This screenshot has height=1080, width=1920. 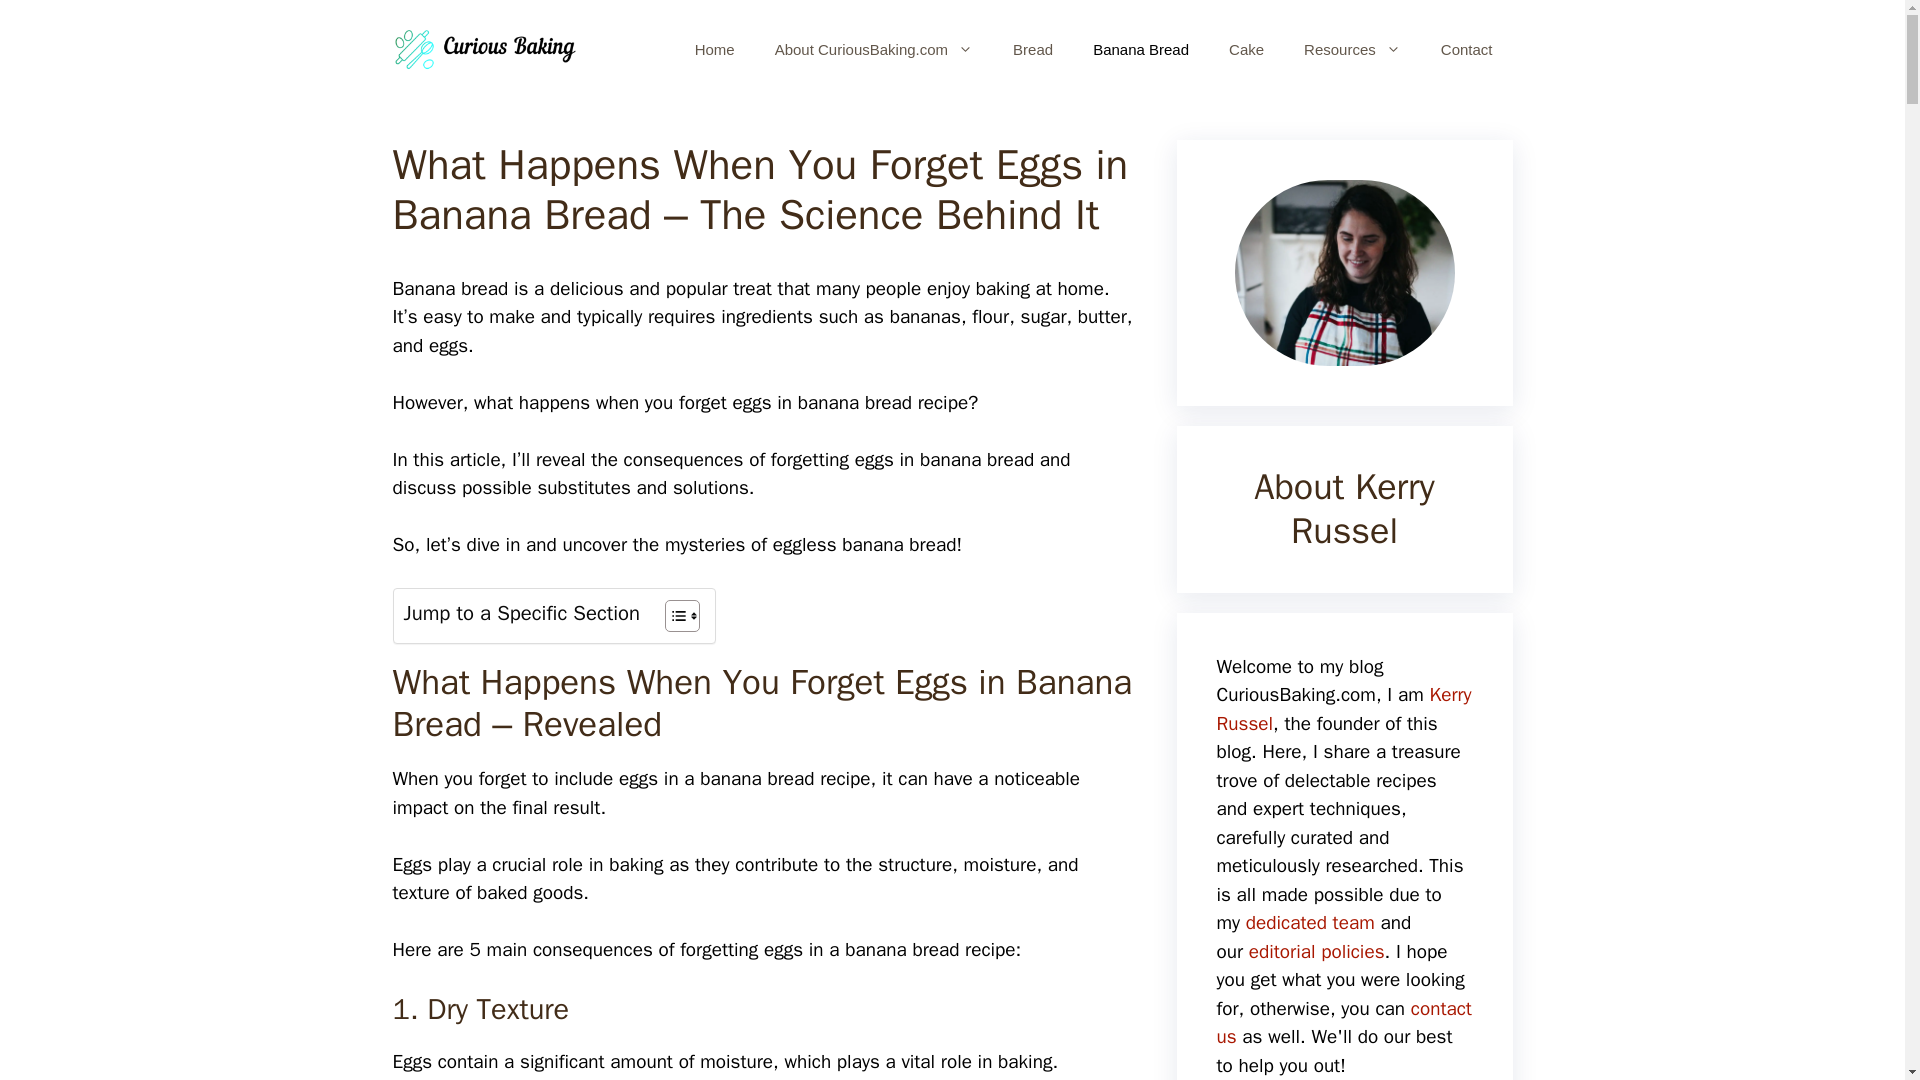 I want to click on Cake, so click(x=1246, y=50).